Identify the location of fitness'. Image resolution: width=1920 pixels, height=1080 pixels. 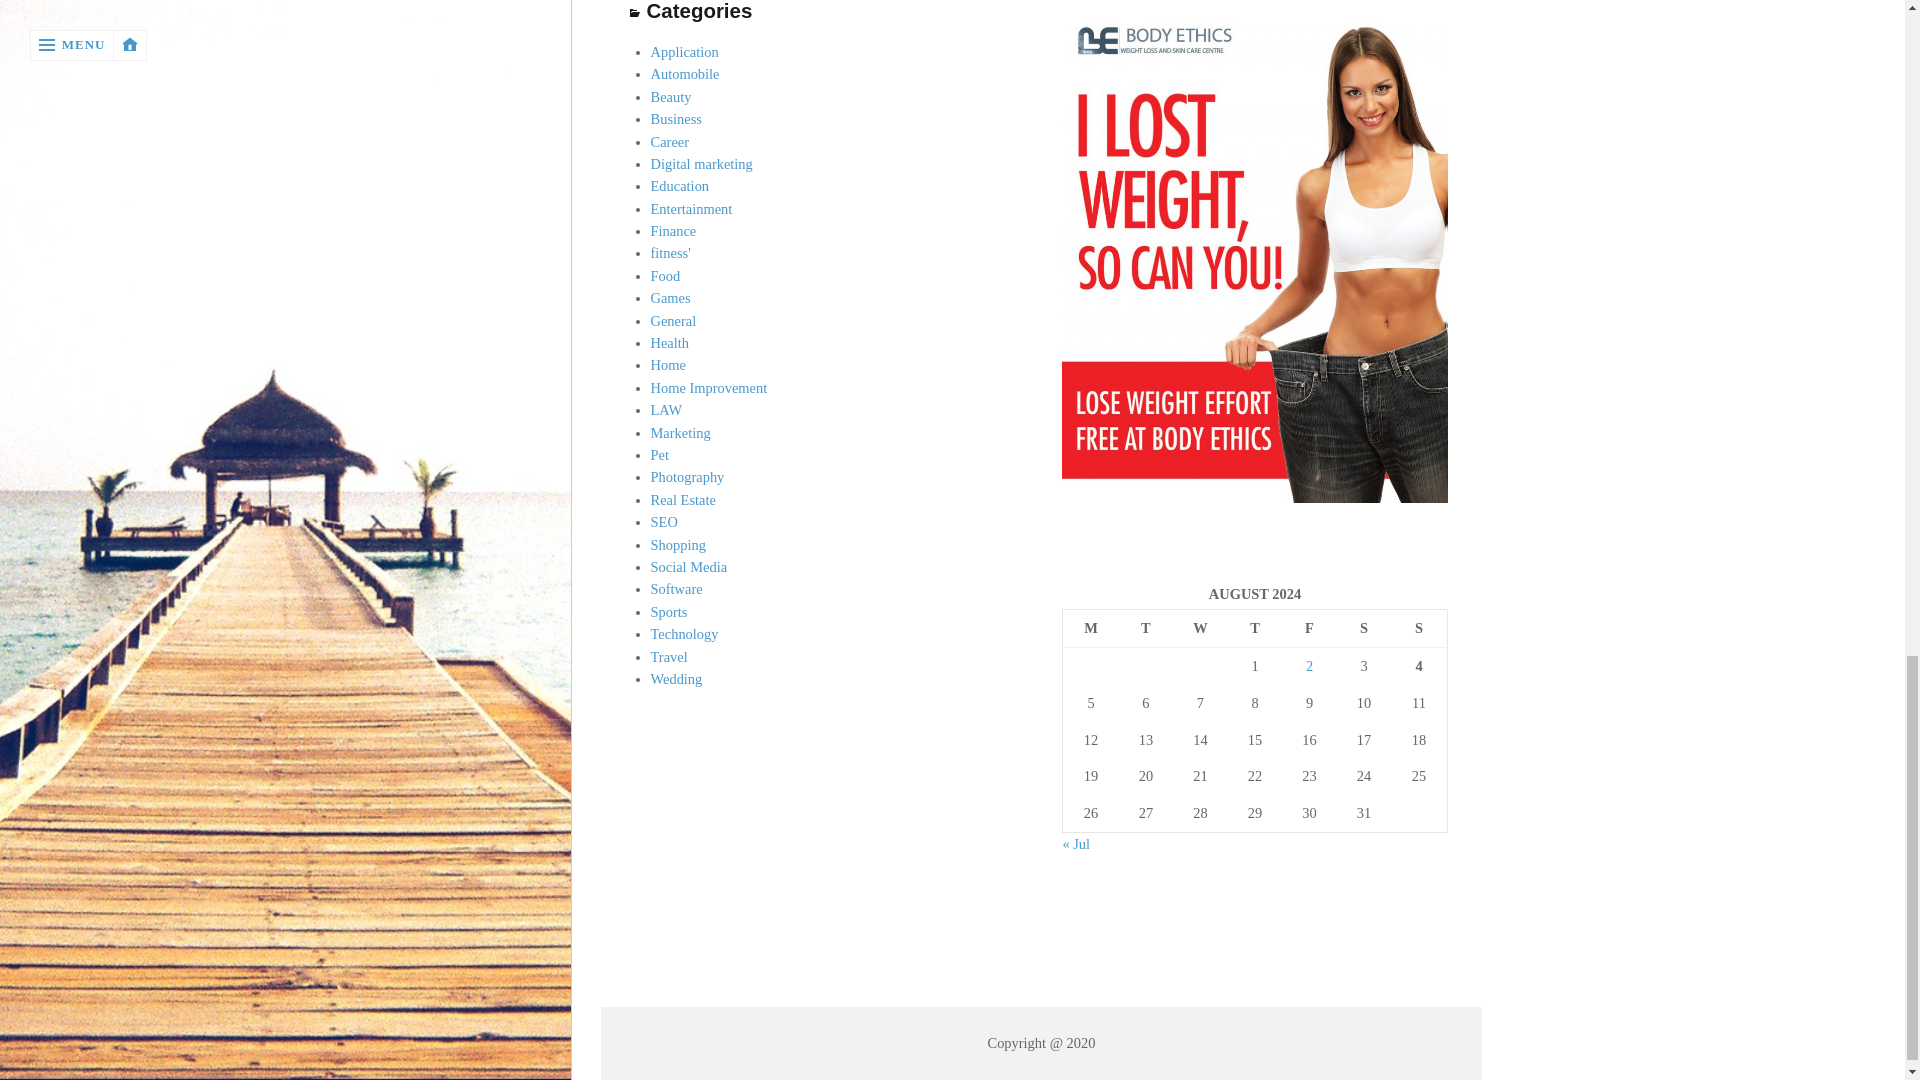
(670, 253).